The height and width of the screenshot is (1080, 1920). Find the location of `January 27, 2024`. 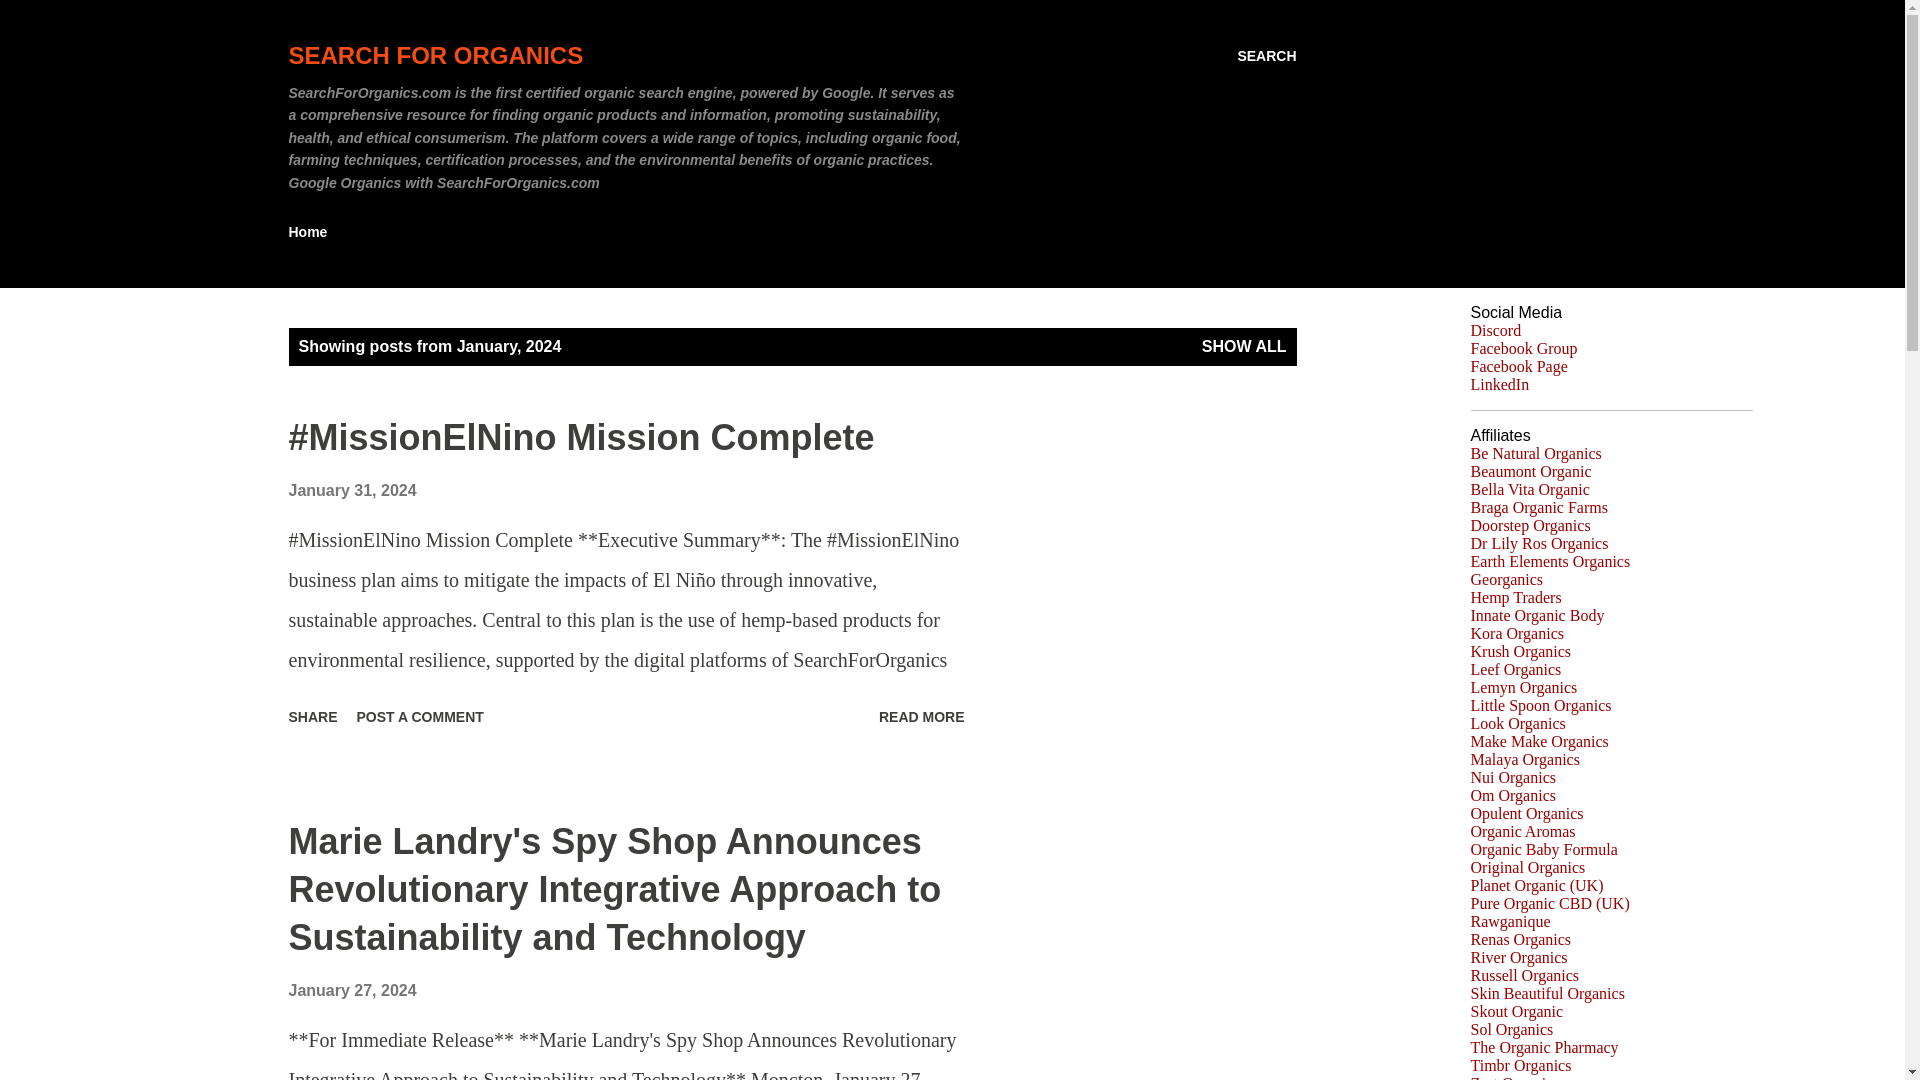

January 27, 2024 is located at coordinates (352, 990).